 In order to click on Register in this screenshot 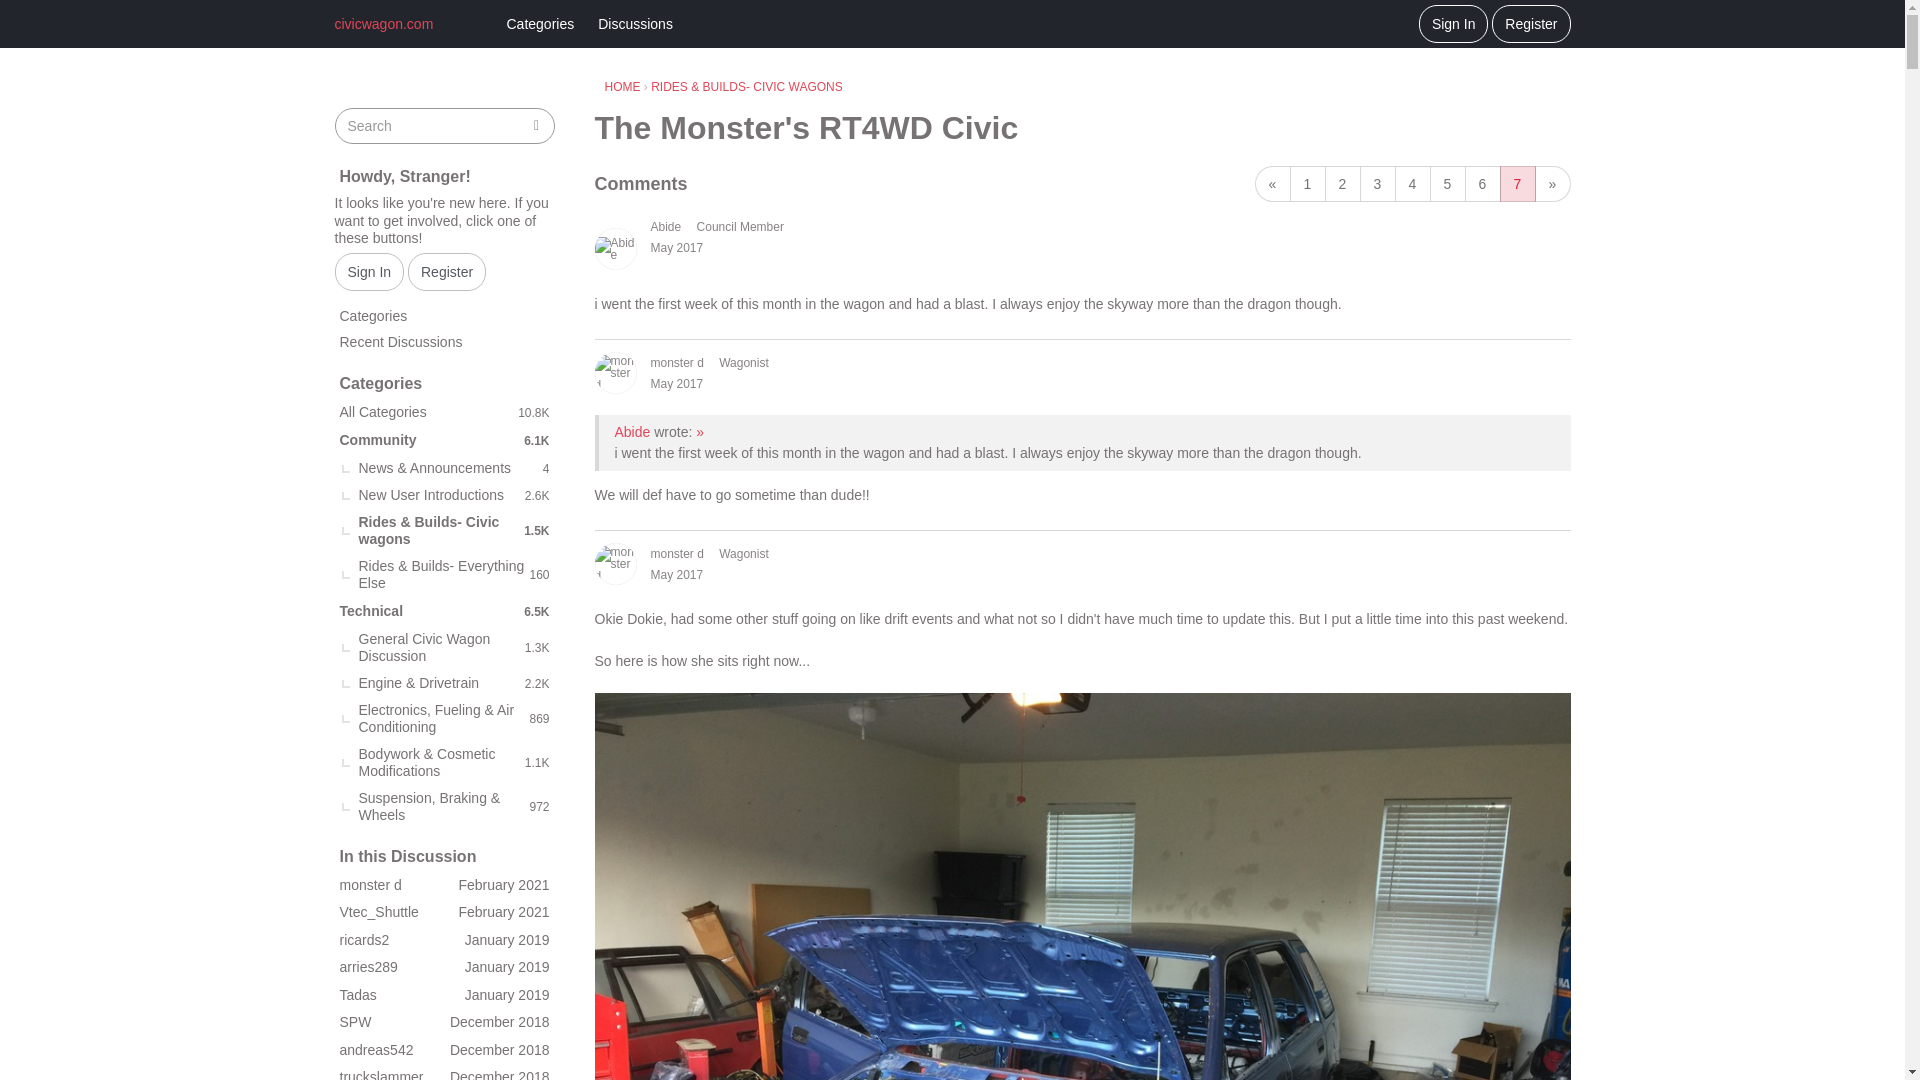, I will do `click(1530, 24)`.